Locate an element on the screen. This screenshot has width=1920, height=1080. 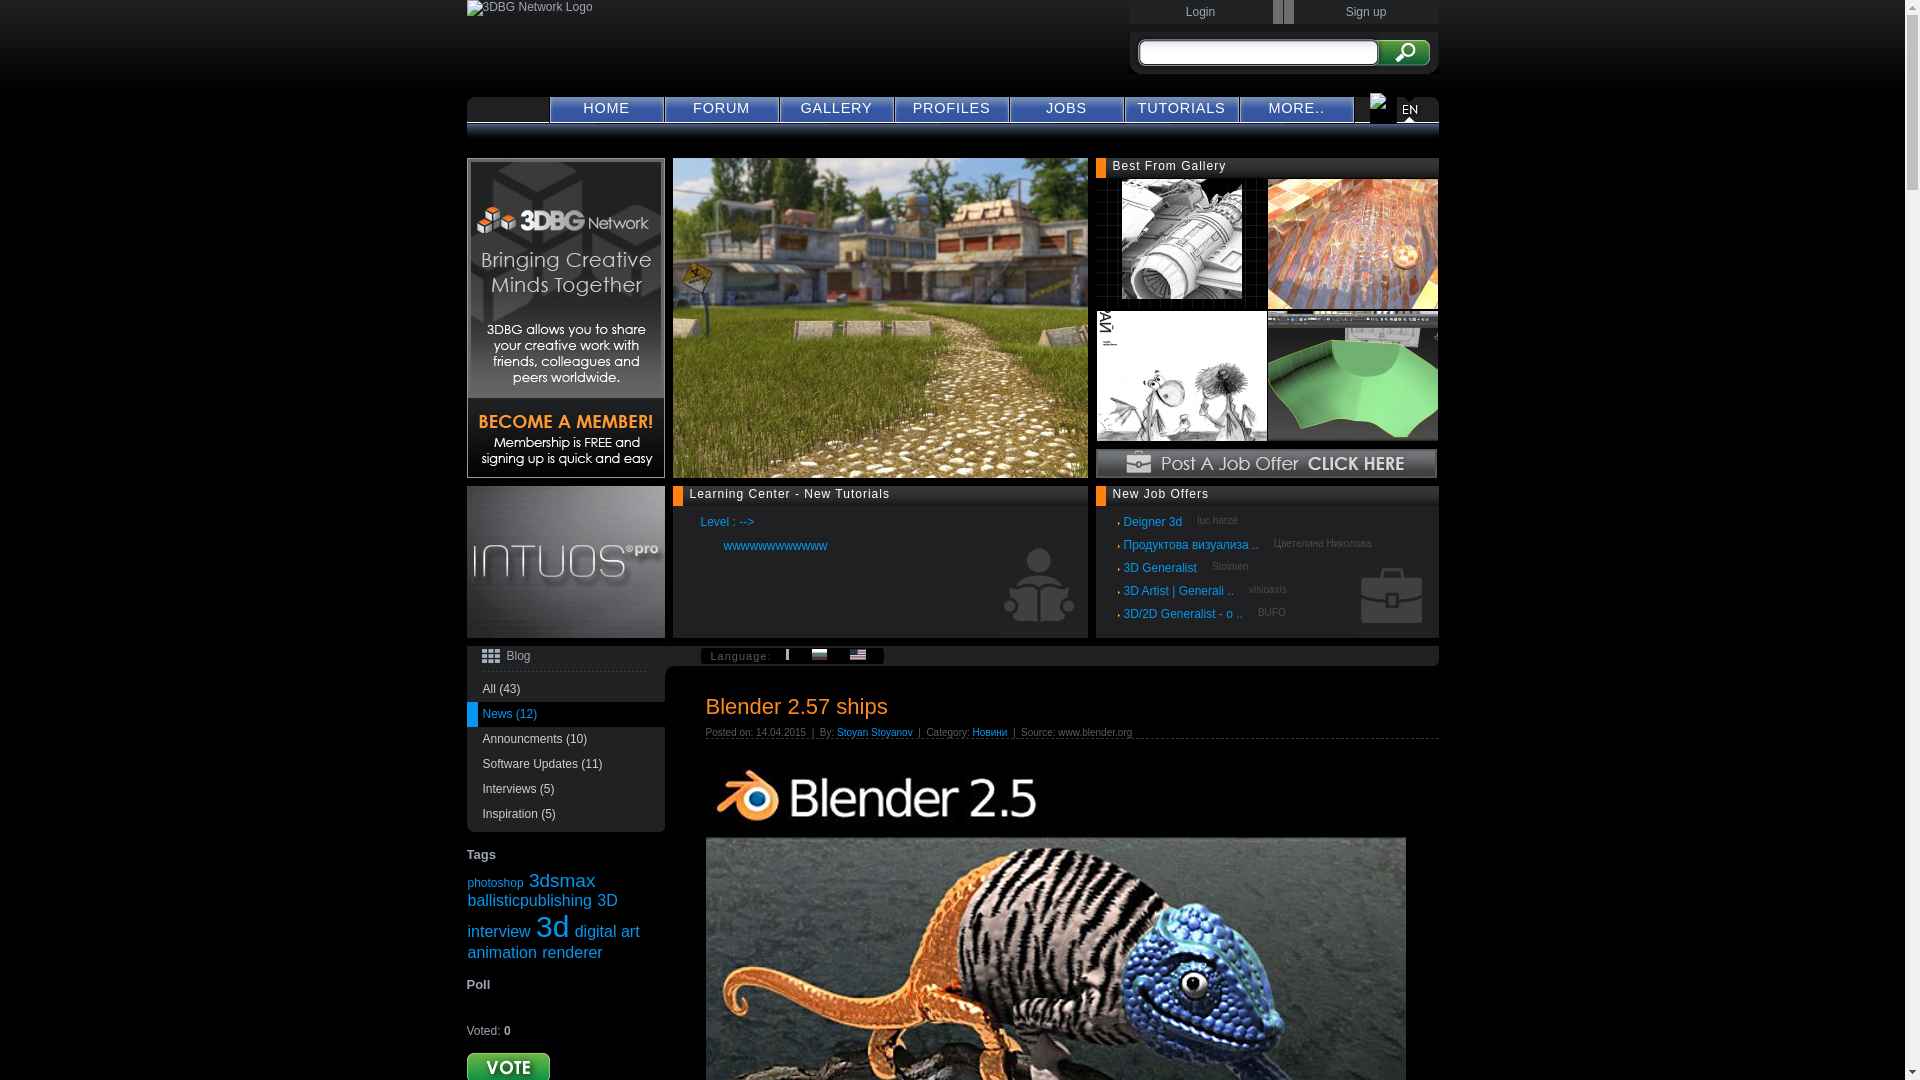
interview is located at coordinates (498, 932).